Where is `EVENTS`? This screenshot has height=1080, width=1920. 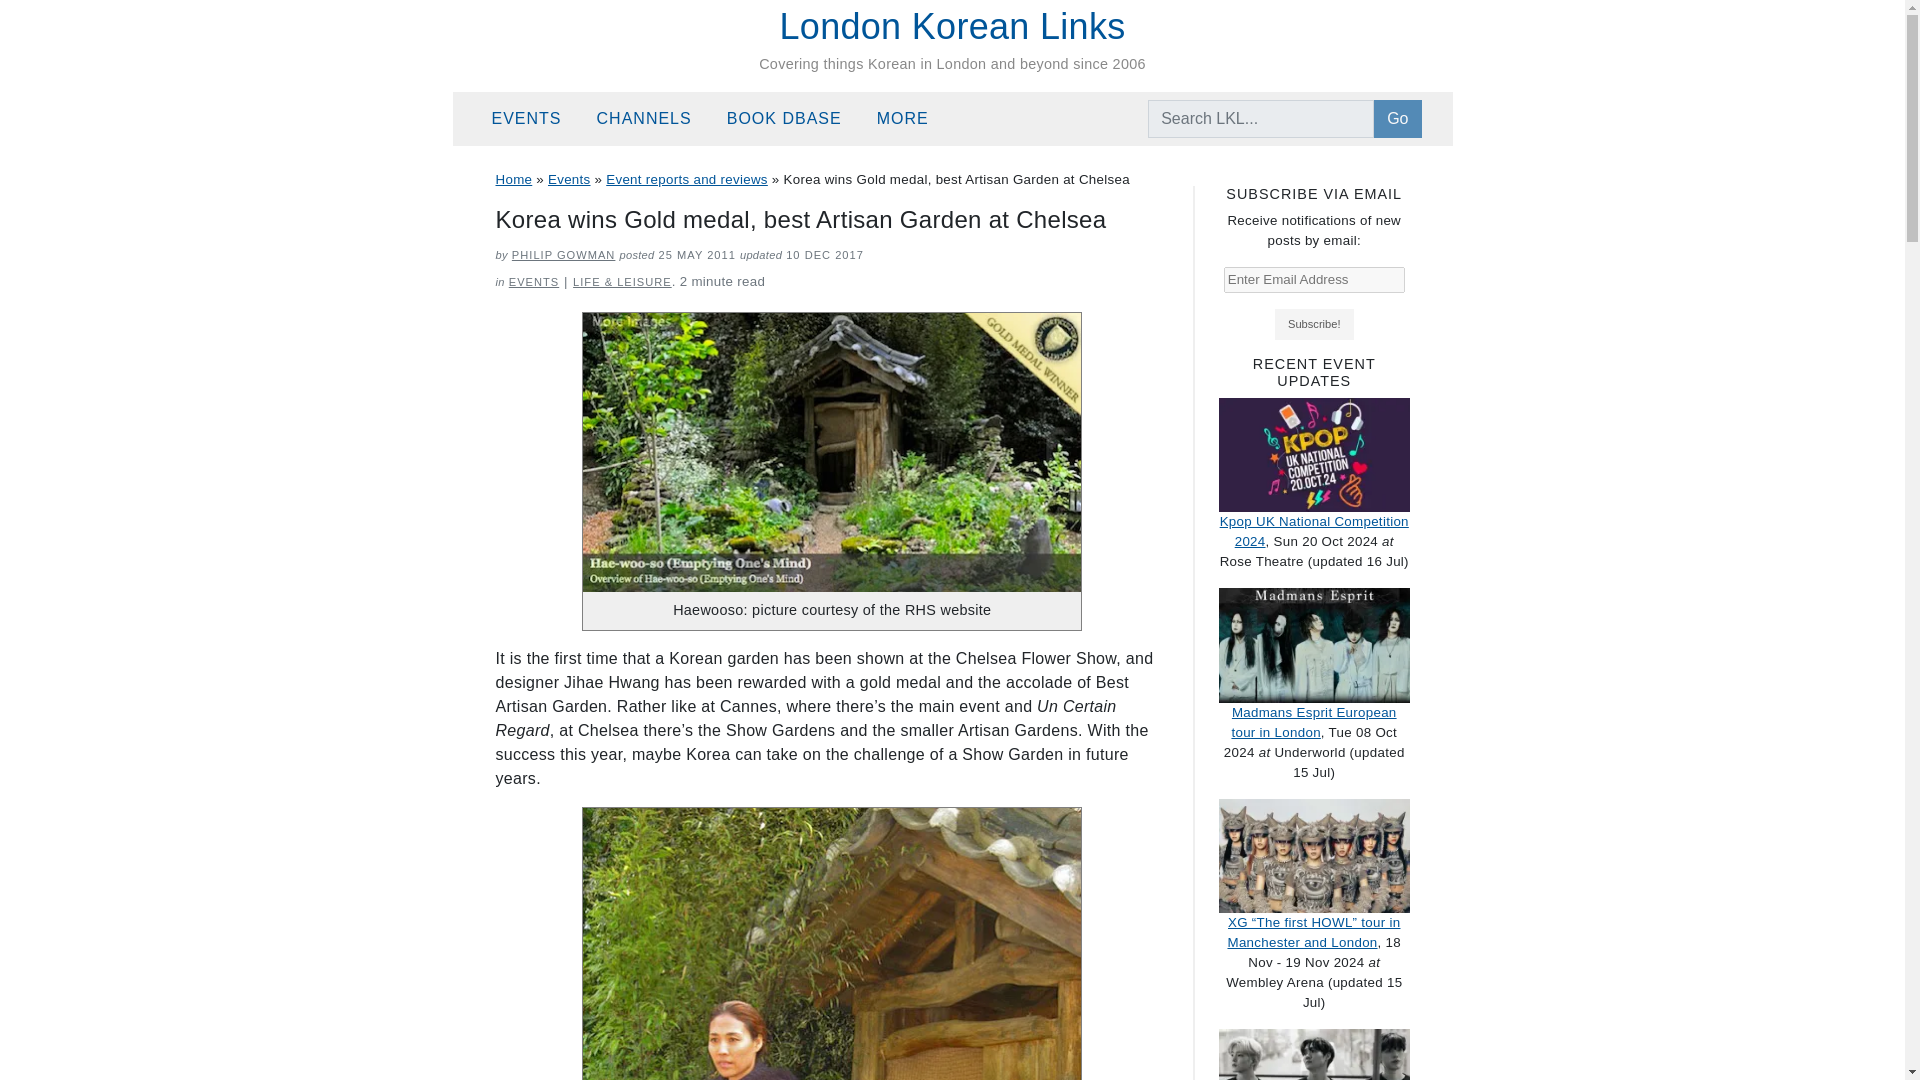 EVENTS is located at coordinates (536, 119).